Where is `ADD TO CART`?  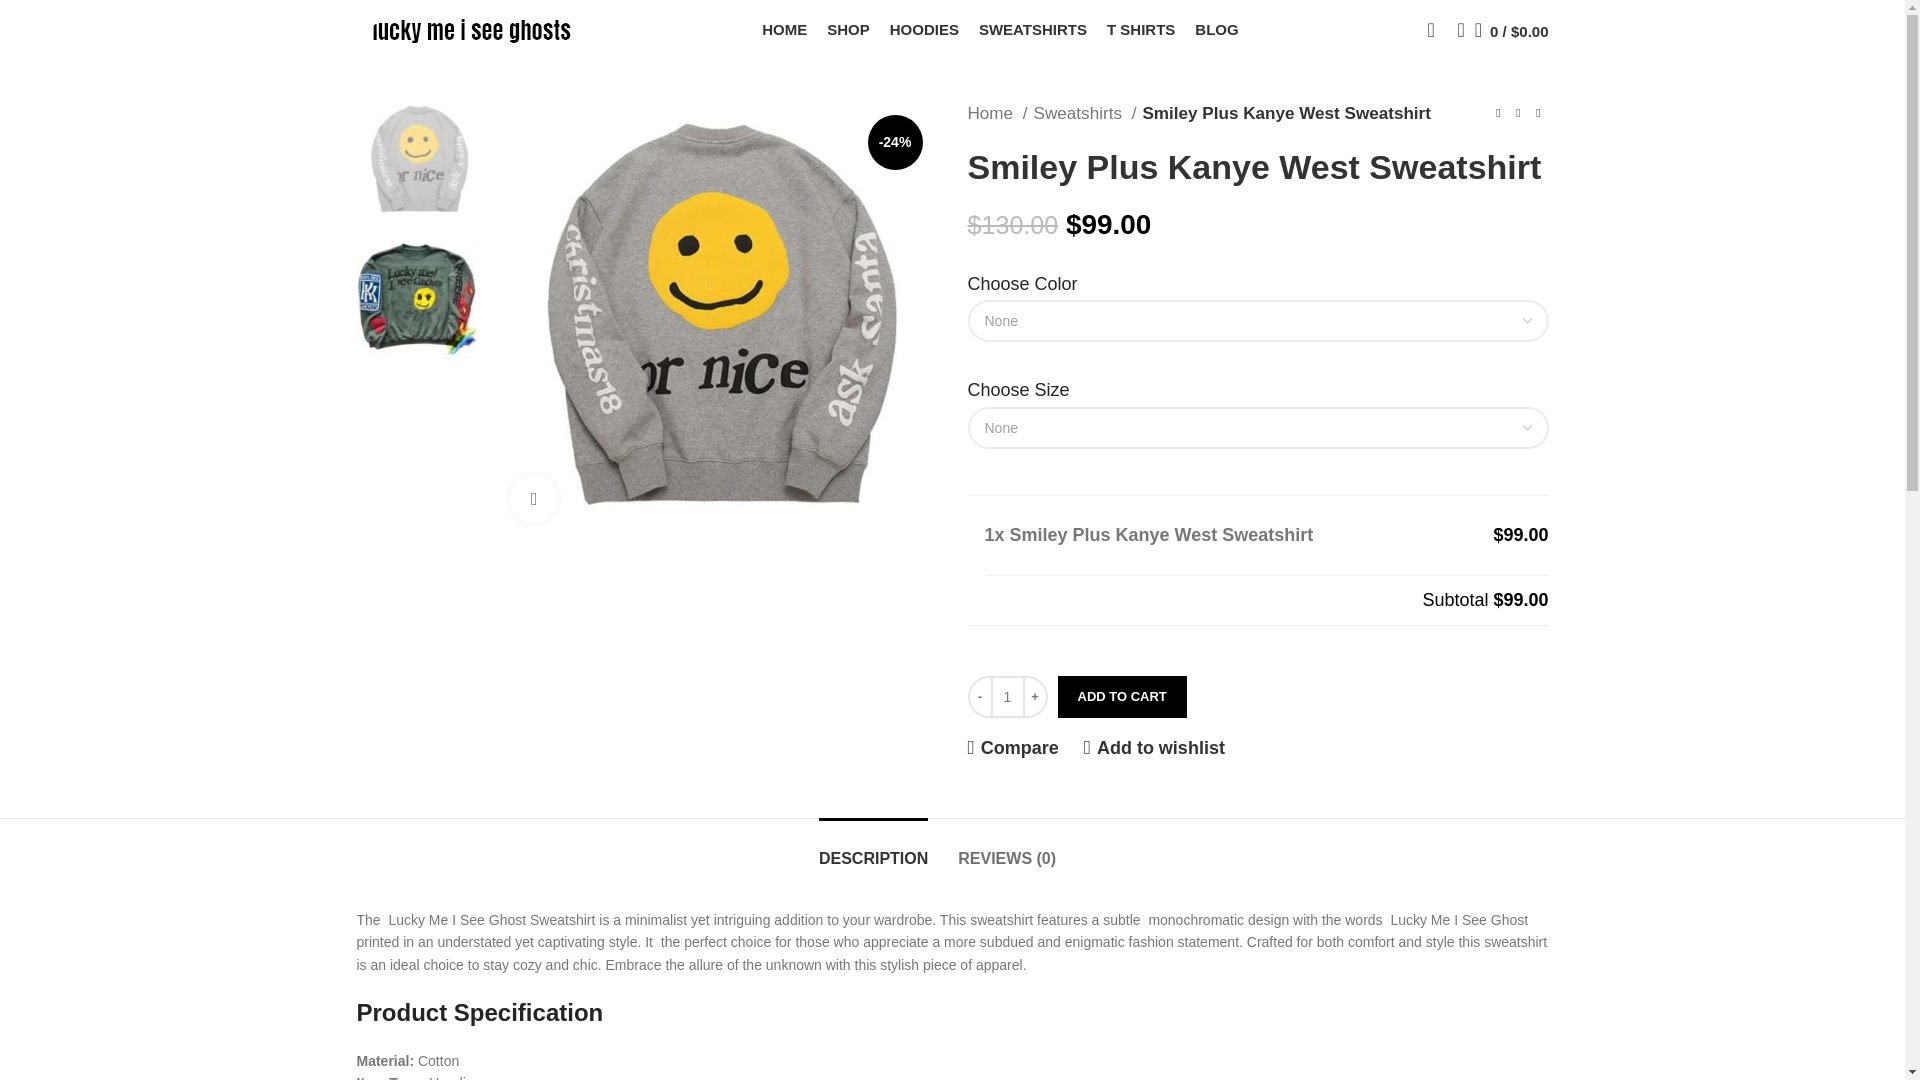
ADD TO CART is located at coordinates (1122, 697).